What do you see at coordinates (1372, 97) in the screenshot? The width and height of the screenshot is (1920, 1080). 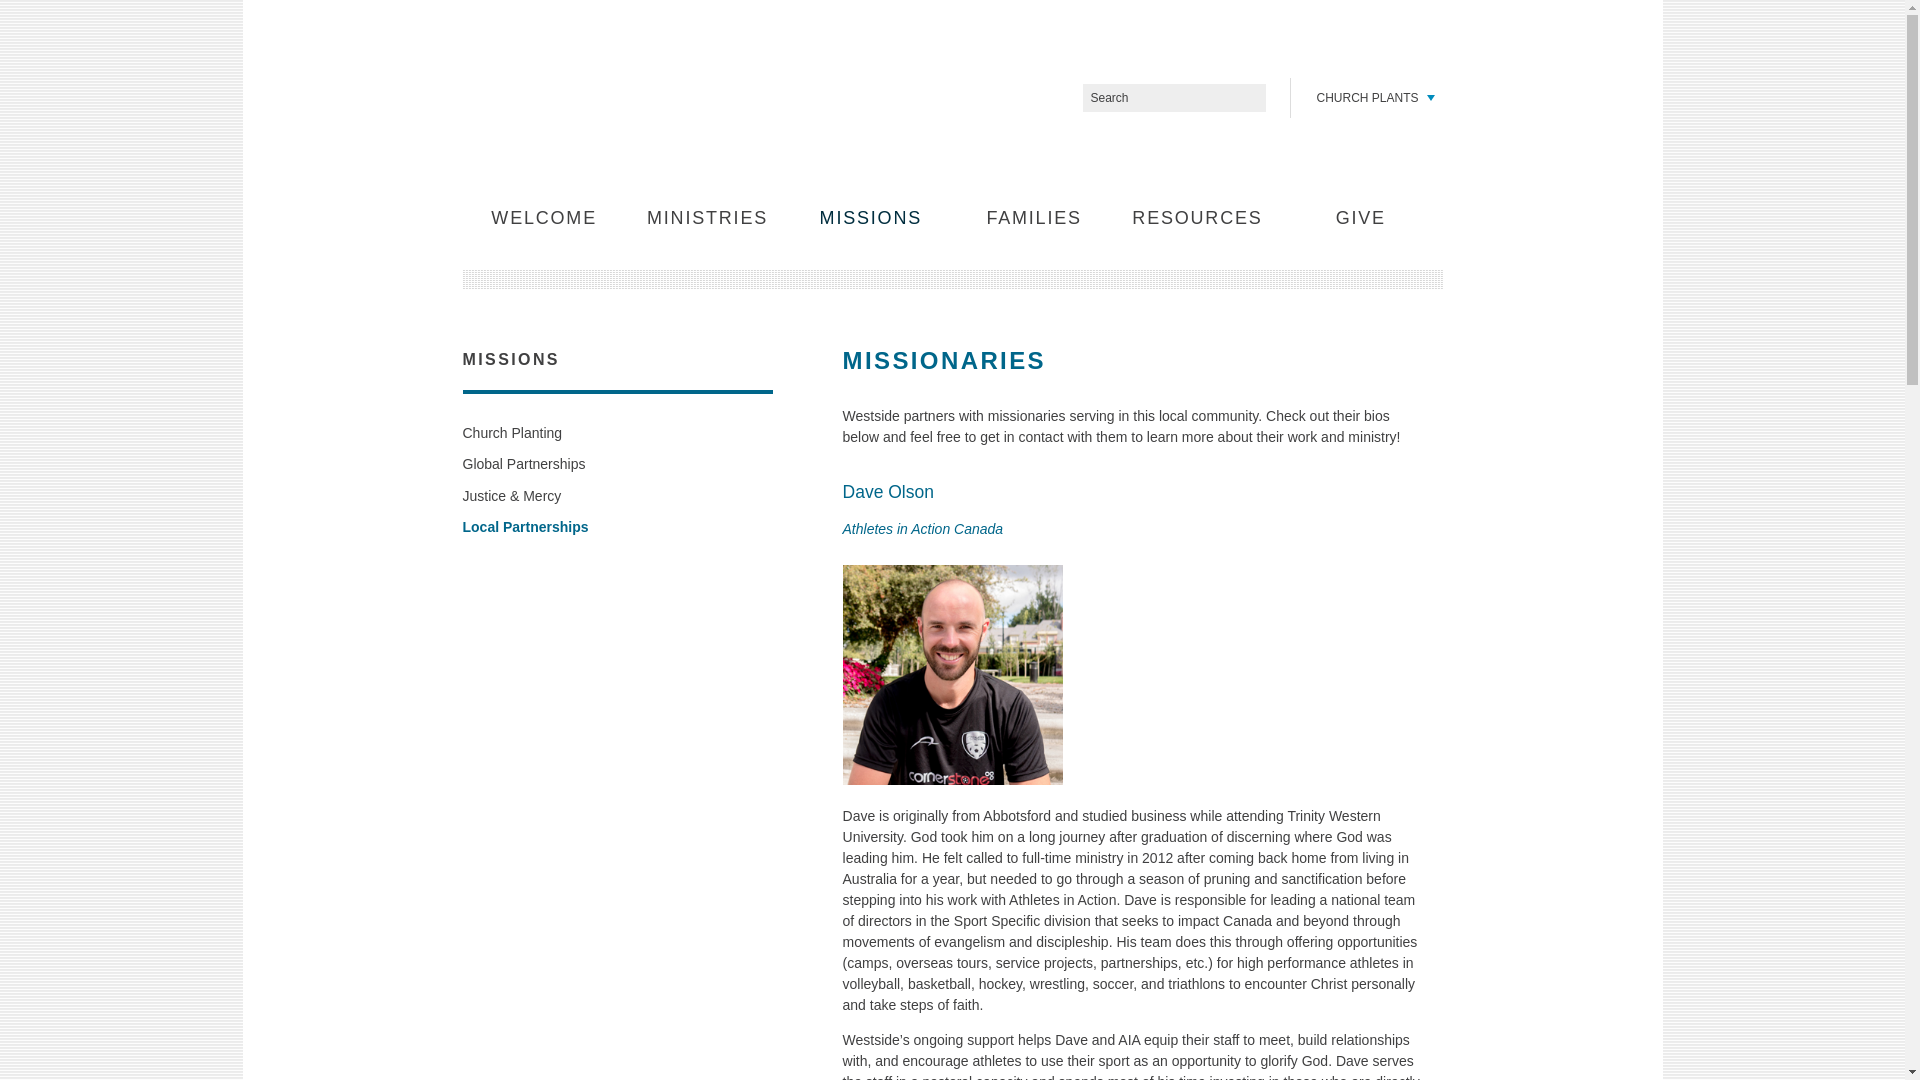 I see `CHURCH PLANTS` at bounding box center [1372, 97].